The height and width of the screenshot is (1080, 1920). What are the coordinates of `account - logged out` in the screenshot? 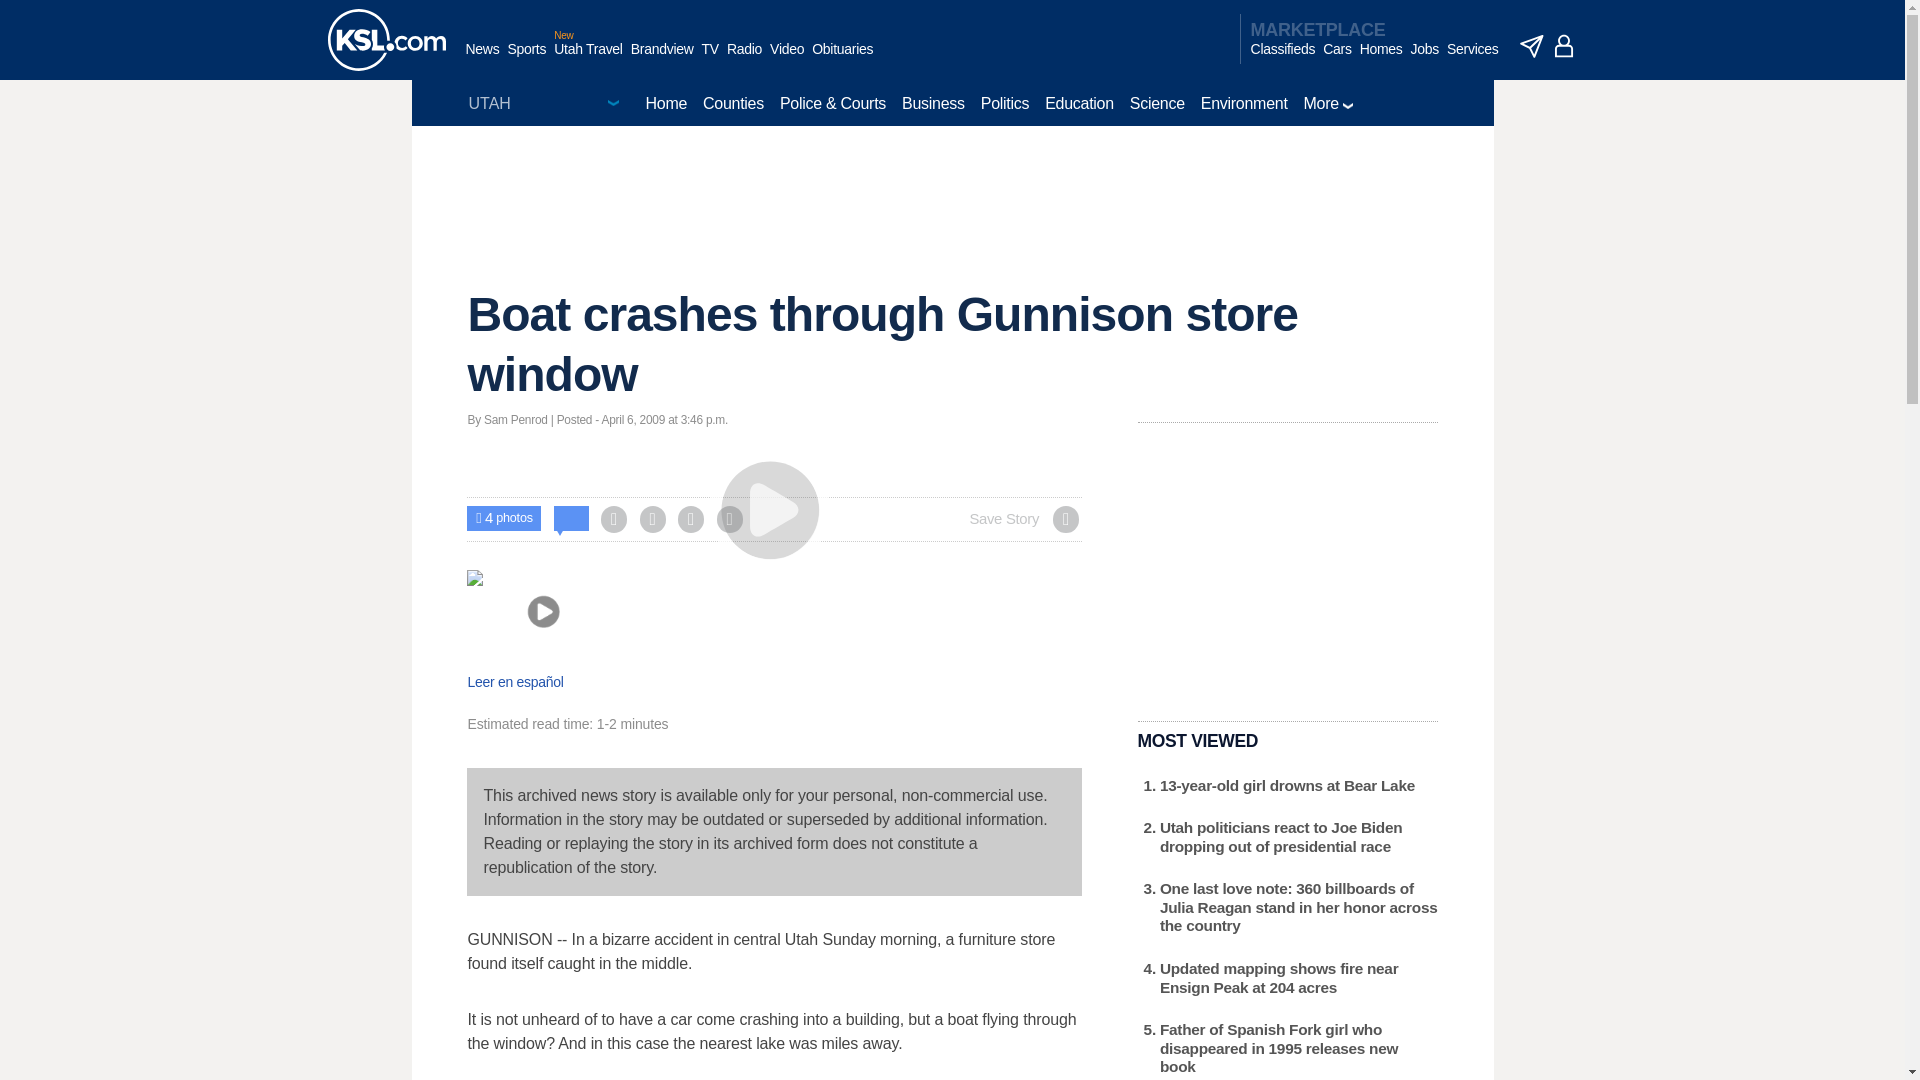 It's located at (1564, 46).